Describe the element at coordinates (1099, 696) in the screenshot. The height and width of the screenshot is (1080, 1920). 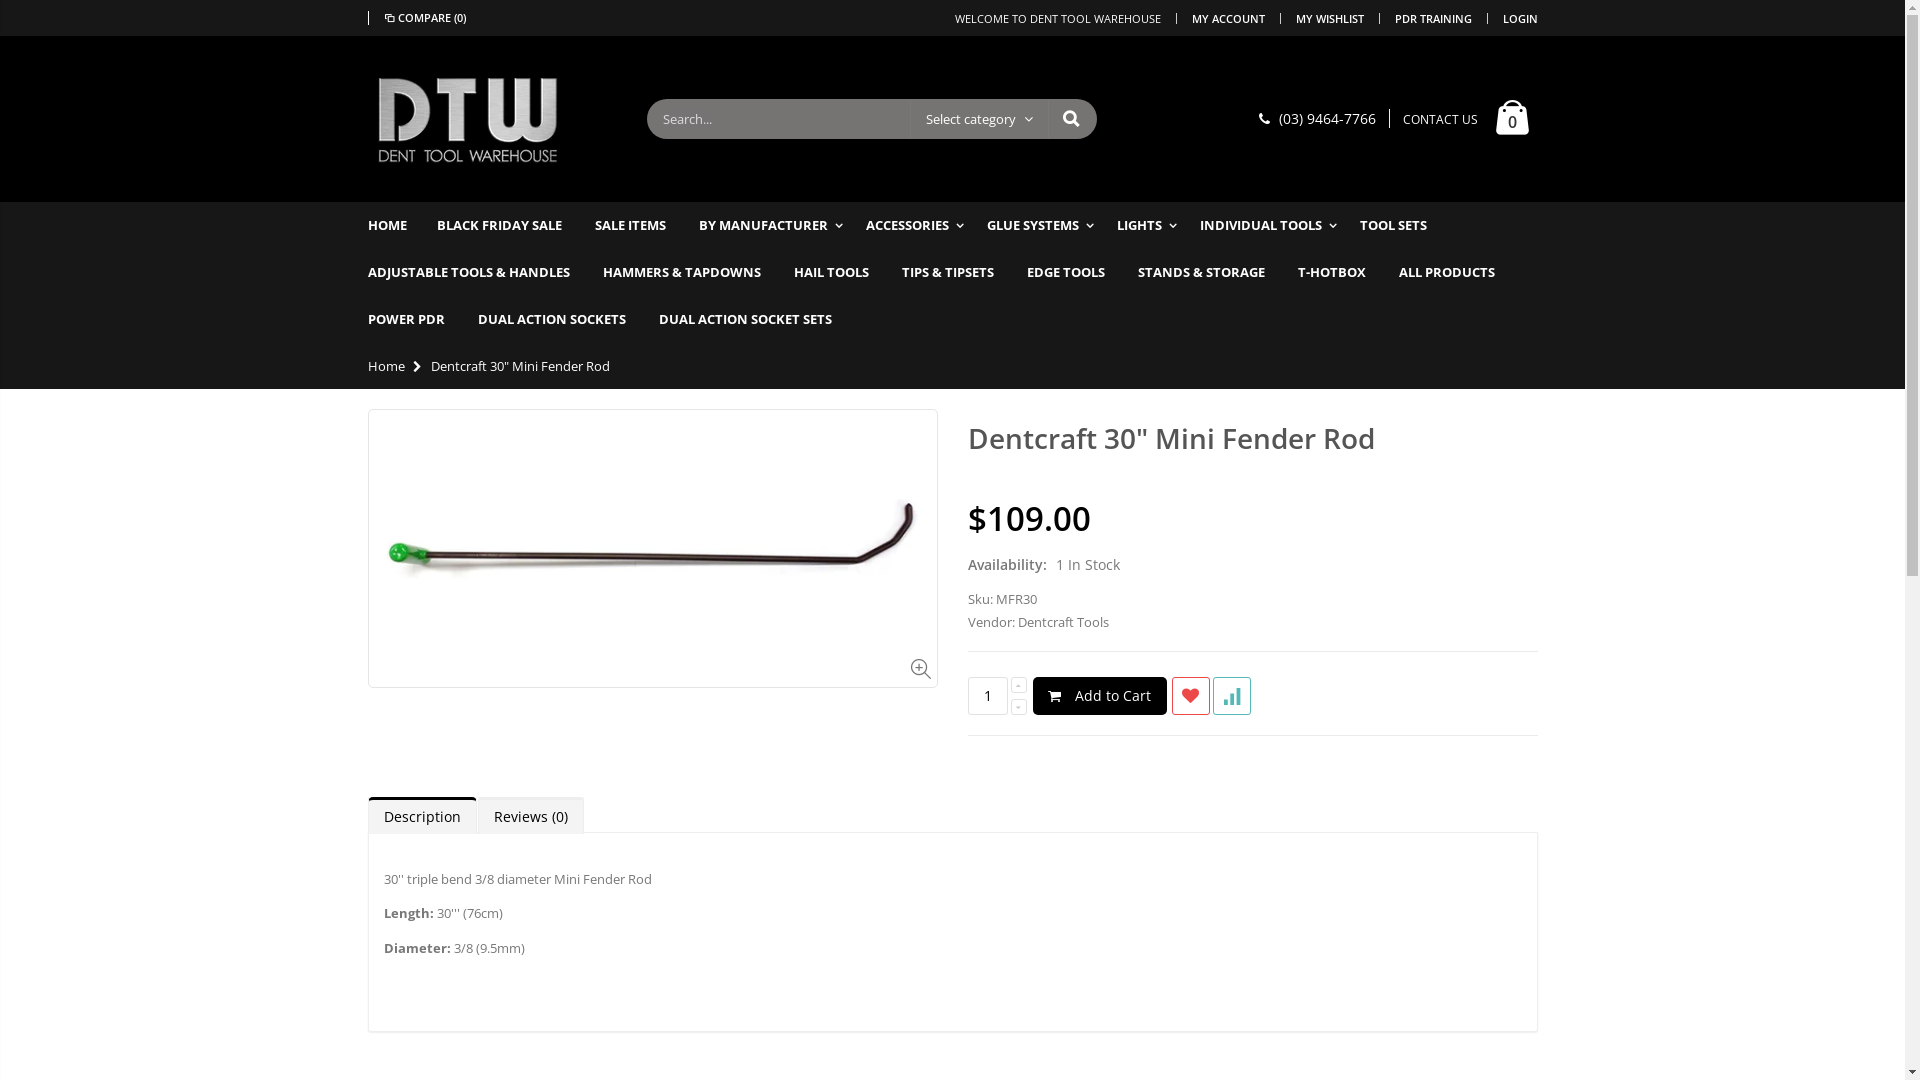
I see `Add to Cart` at that location.